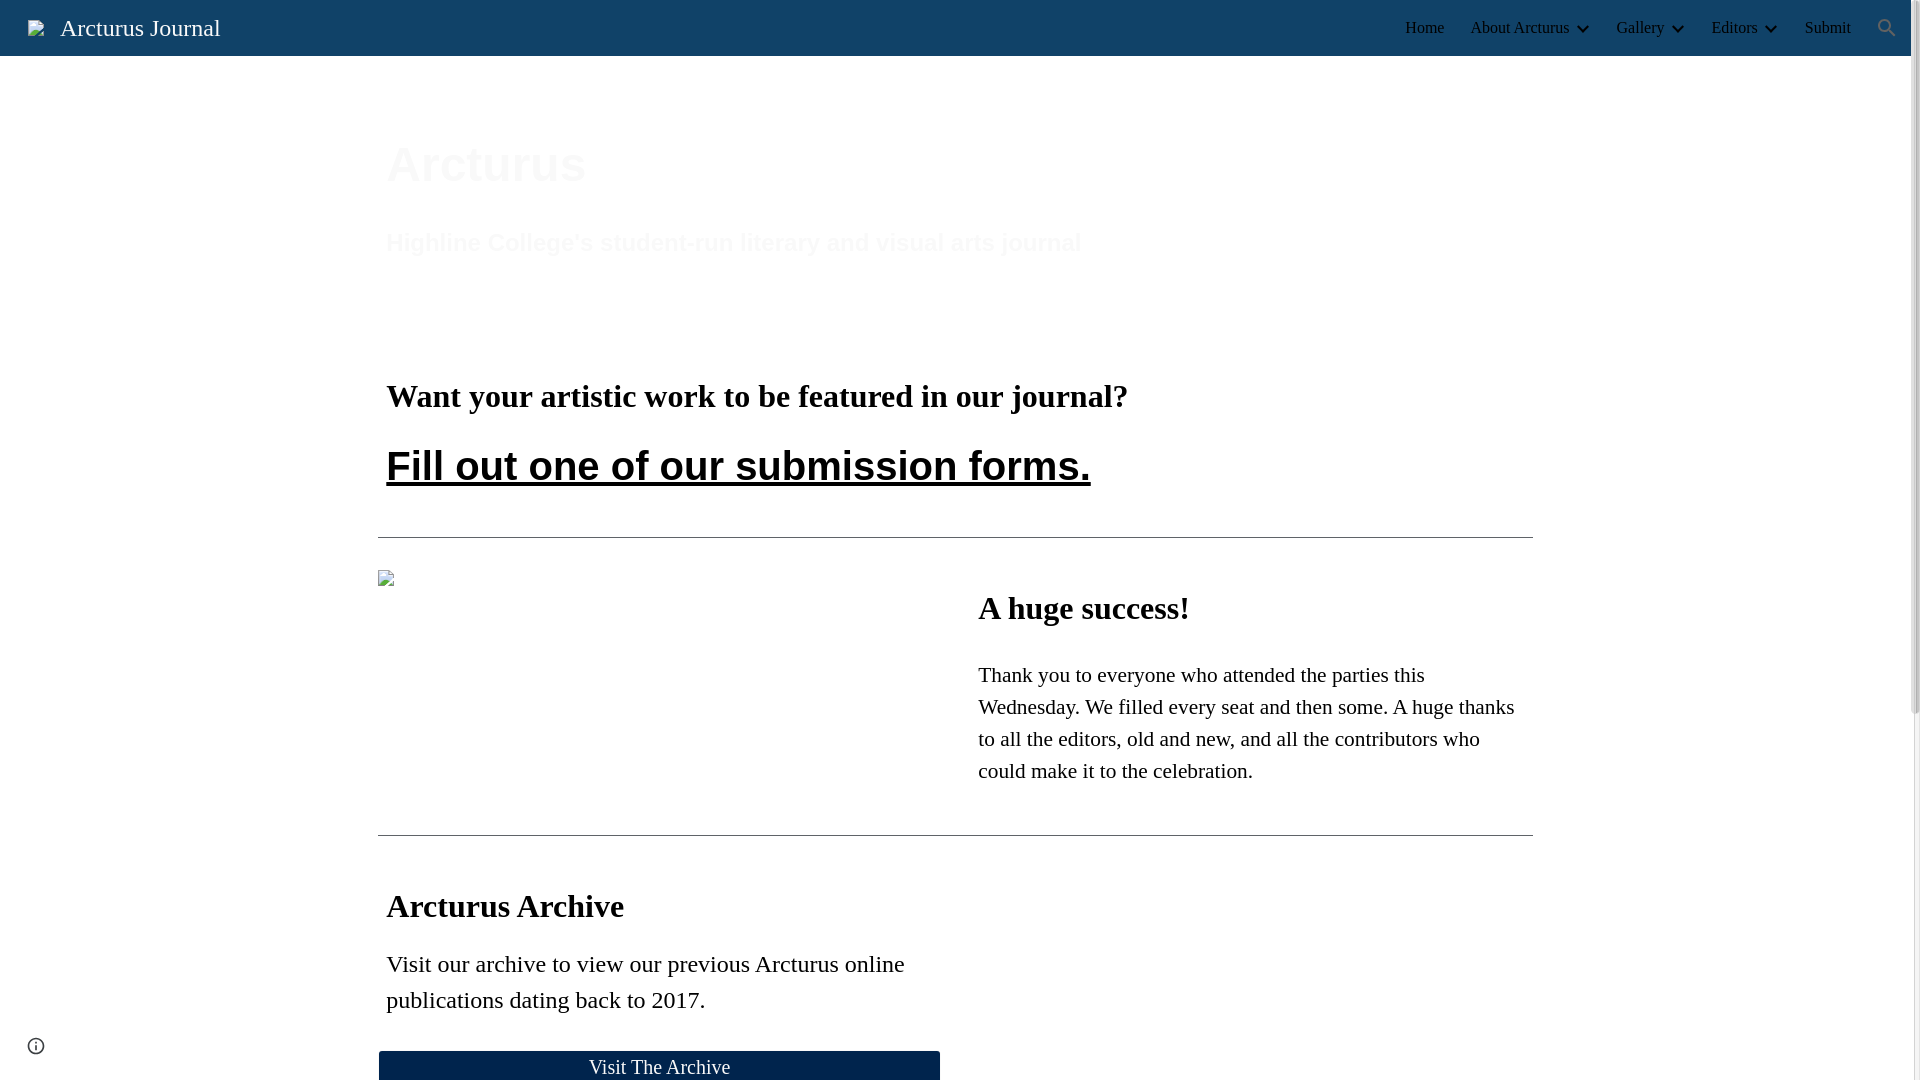 The height and width of the screenshot is (1080, 1920). I want to click on Home, so click(1424, 28).